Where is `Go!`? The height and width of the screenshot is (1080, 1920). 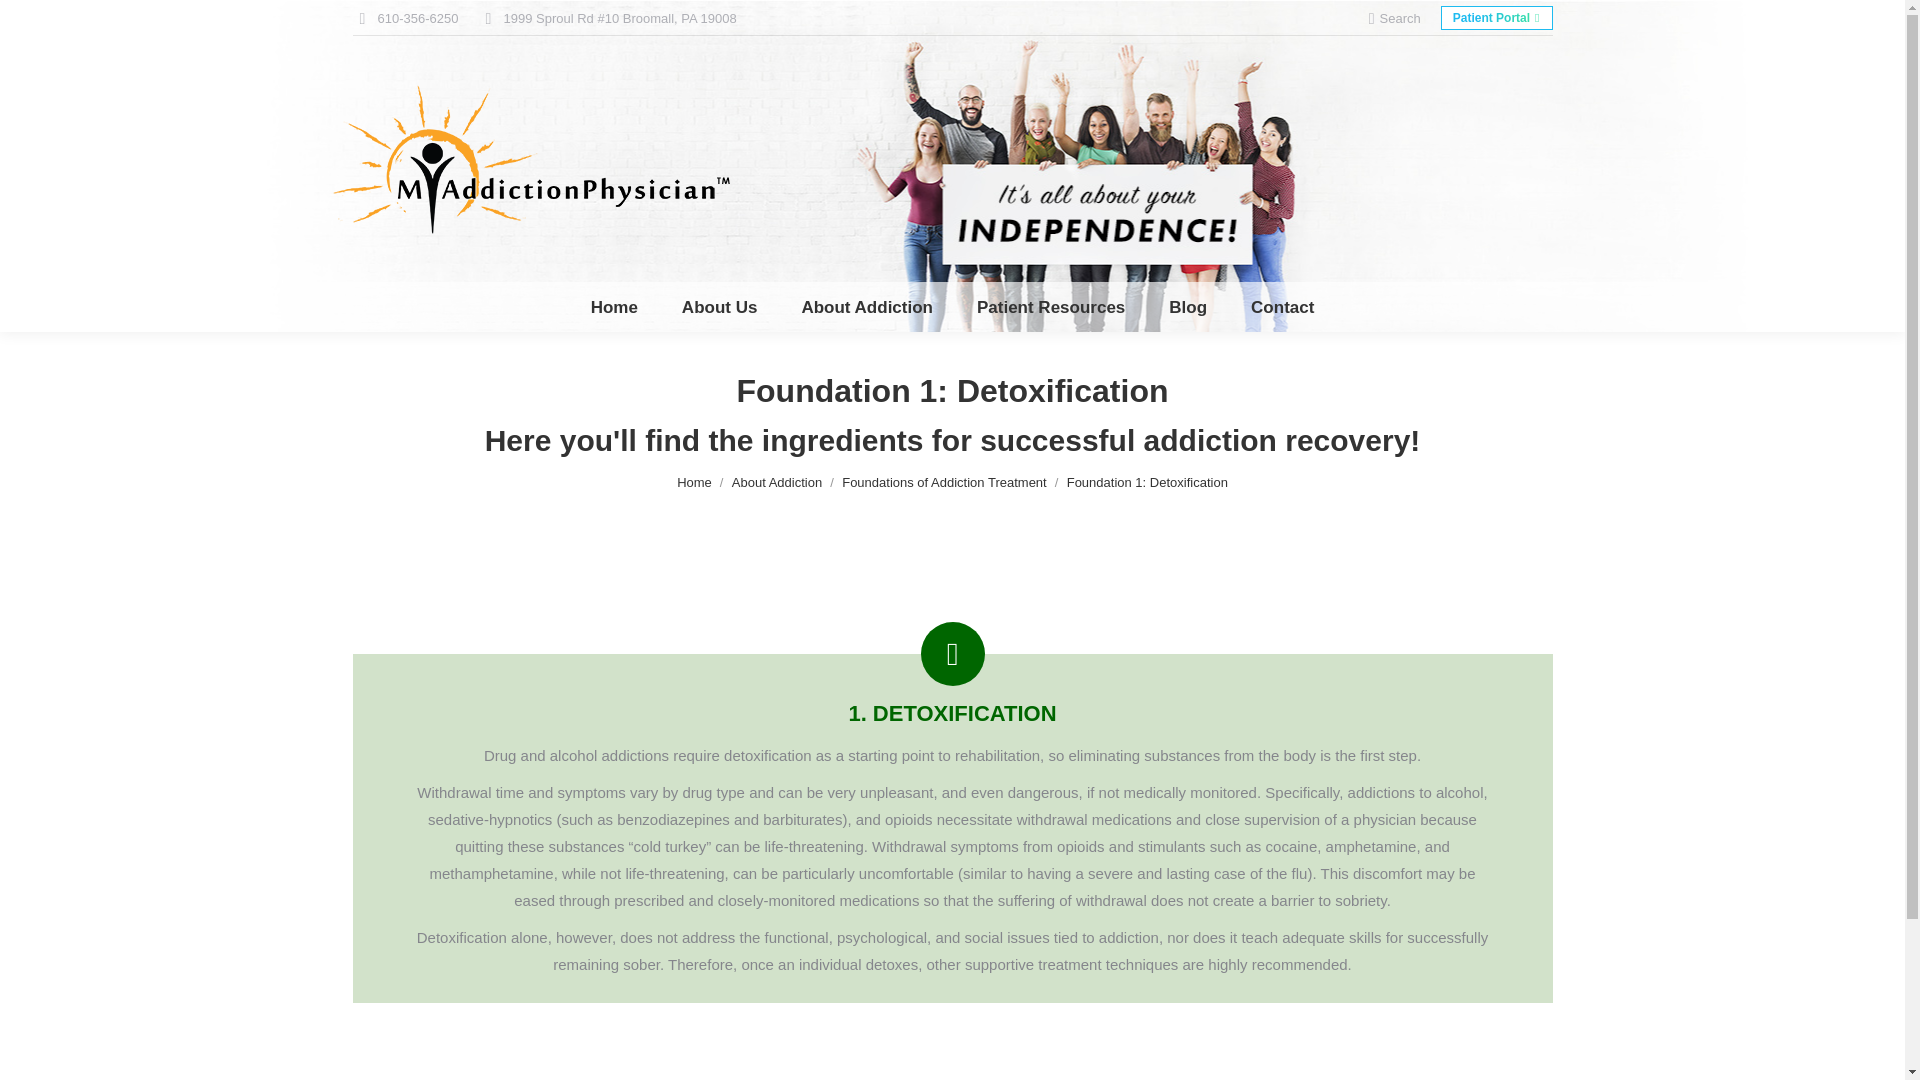
Go! is located at coordinates (32, 22).